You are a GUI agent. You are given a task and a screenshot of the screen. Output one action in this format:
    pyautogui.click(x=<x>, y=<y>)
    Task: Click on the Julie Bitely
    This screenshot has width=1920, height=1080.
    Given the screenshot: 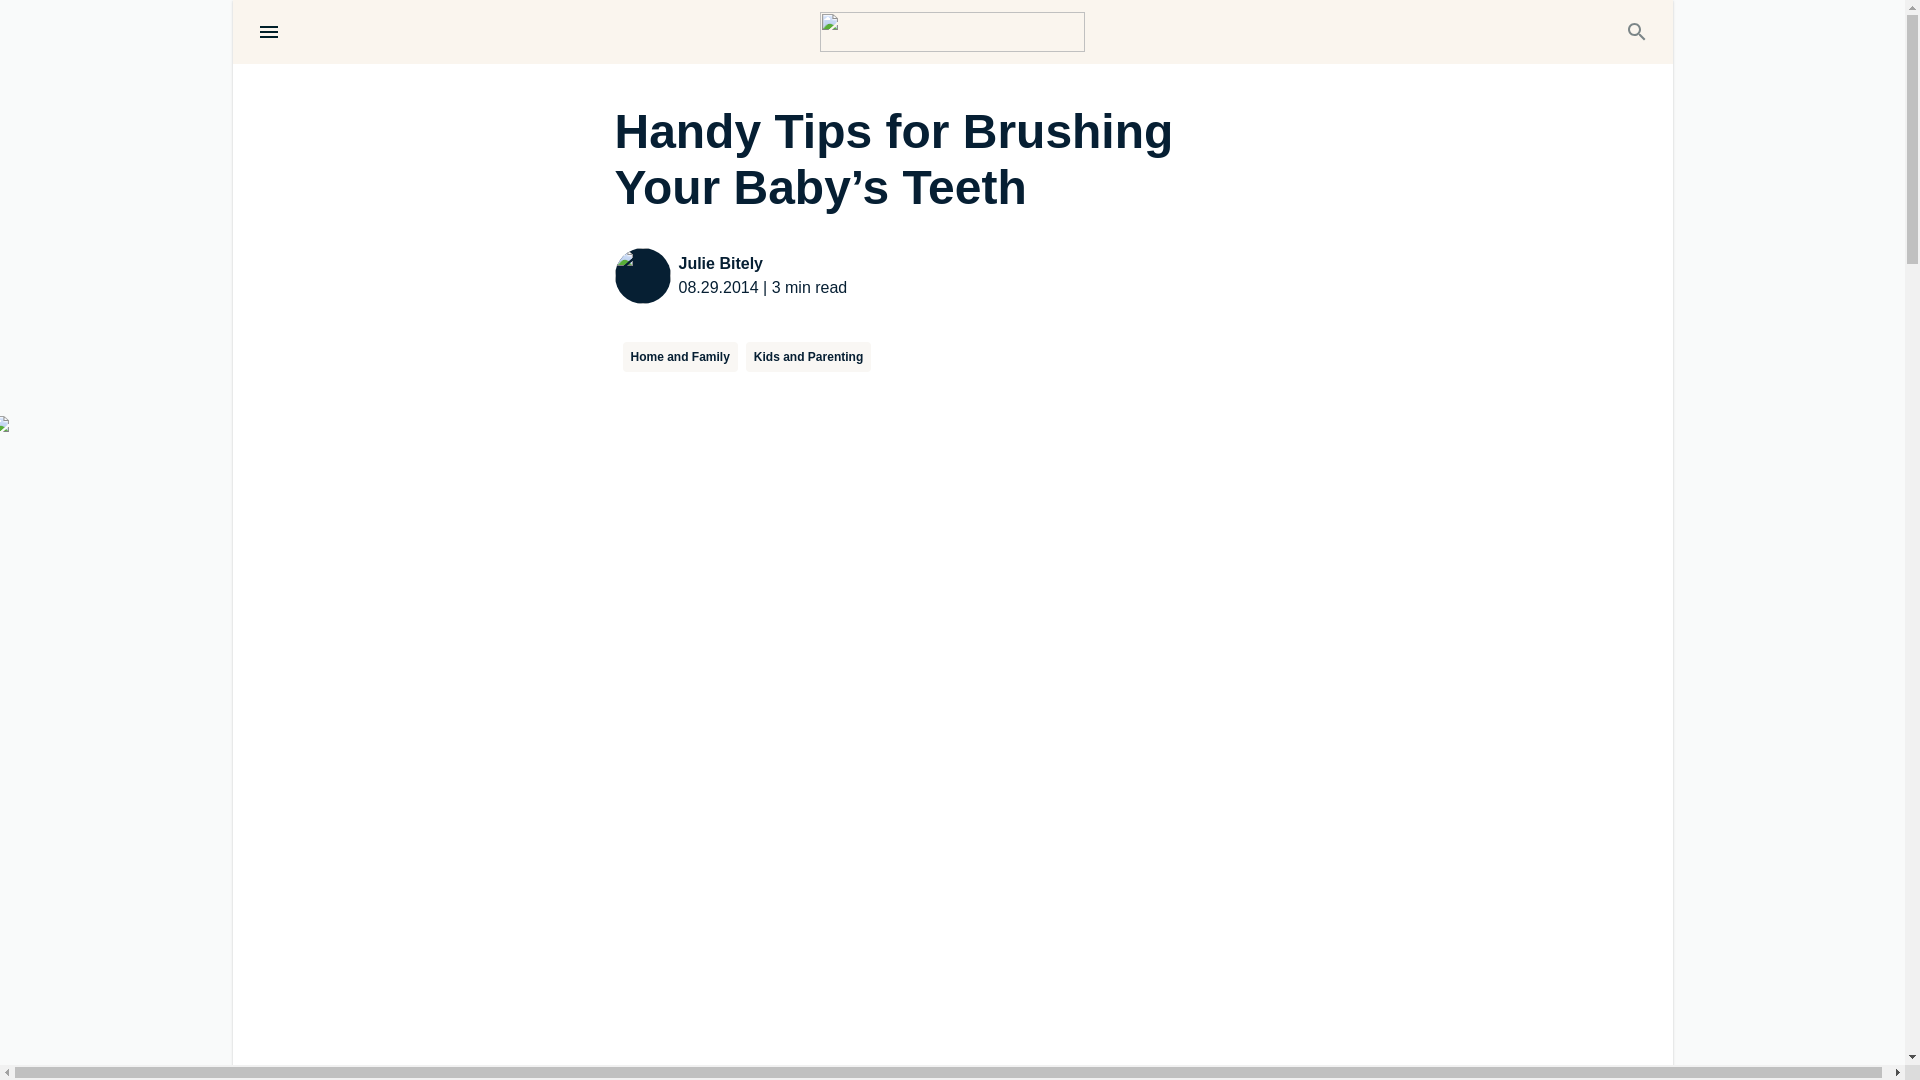 What is the action you would take?
    pyautogui.click(x=762, y=264)
    